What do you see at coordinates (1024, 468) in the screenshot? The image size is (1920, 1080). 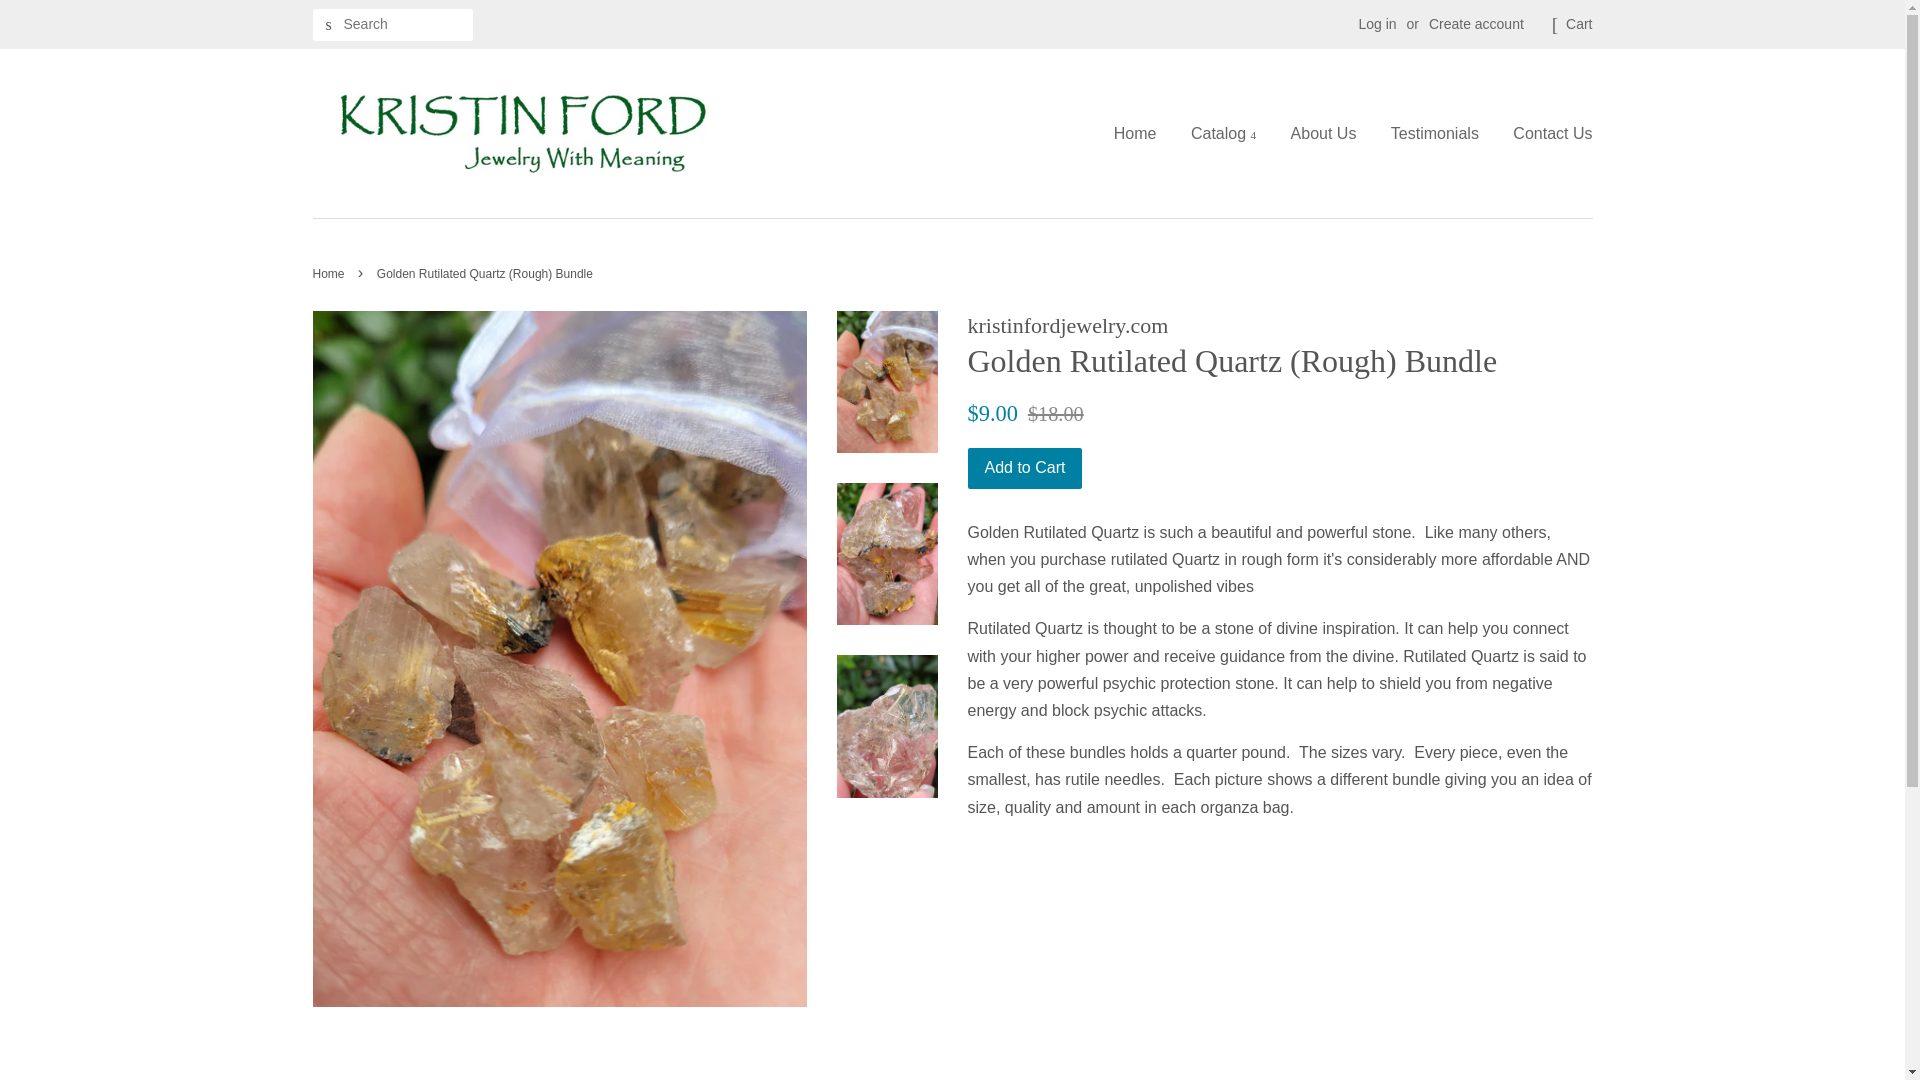 I see `Add to Cart` at bounding box center [1024, 468].